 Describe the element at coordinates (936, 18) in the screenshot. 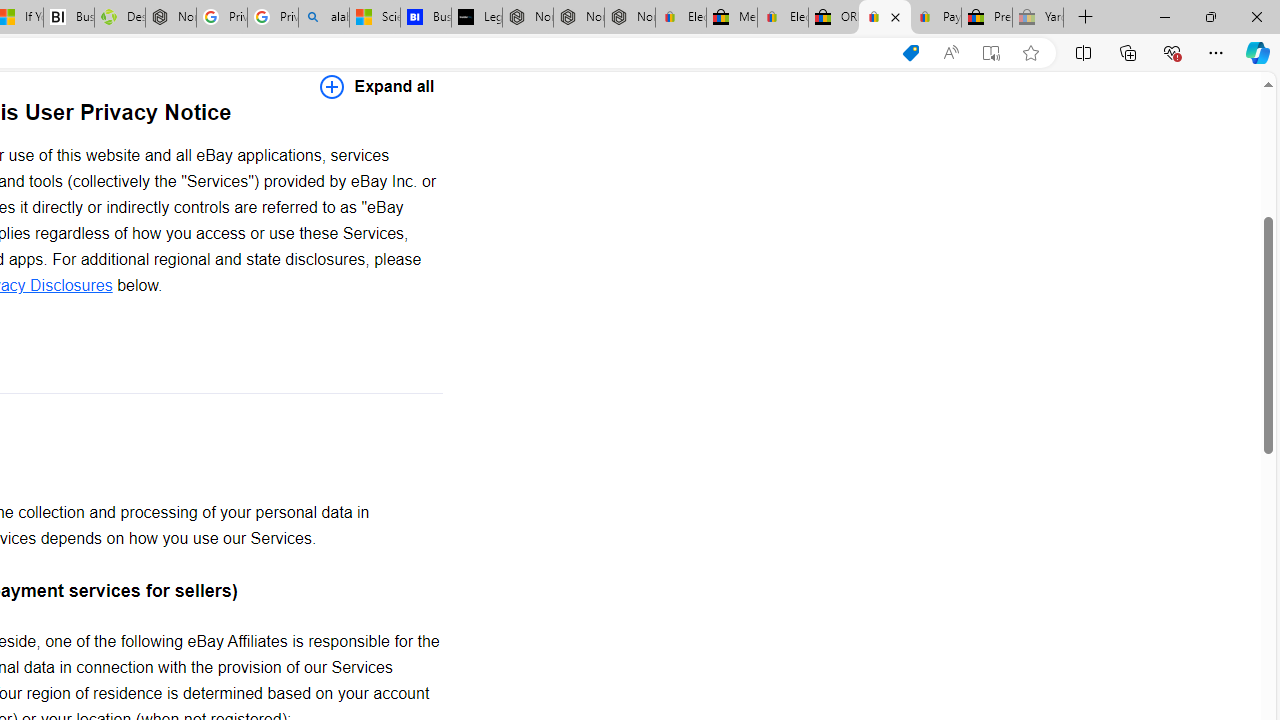

I see `Payments Terms of Use | eBay.com` at that location.